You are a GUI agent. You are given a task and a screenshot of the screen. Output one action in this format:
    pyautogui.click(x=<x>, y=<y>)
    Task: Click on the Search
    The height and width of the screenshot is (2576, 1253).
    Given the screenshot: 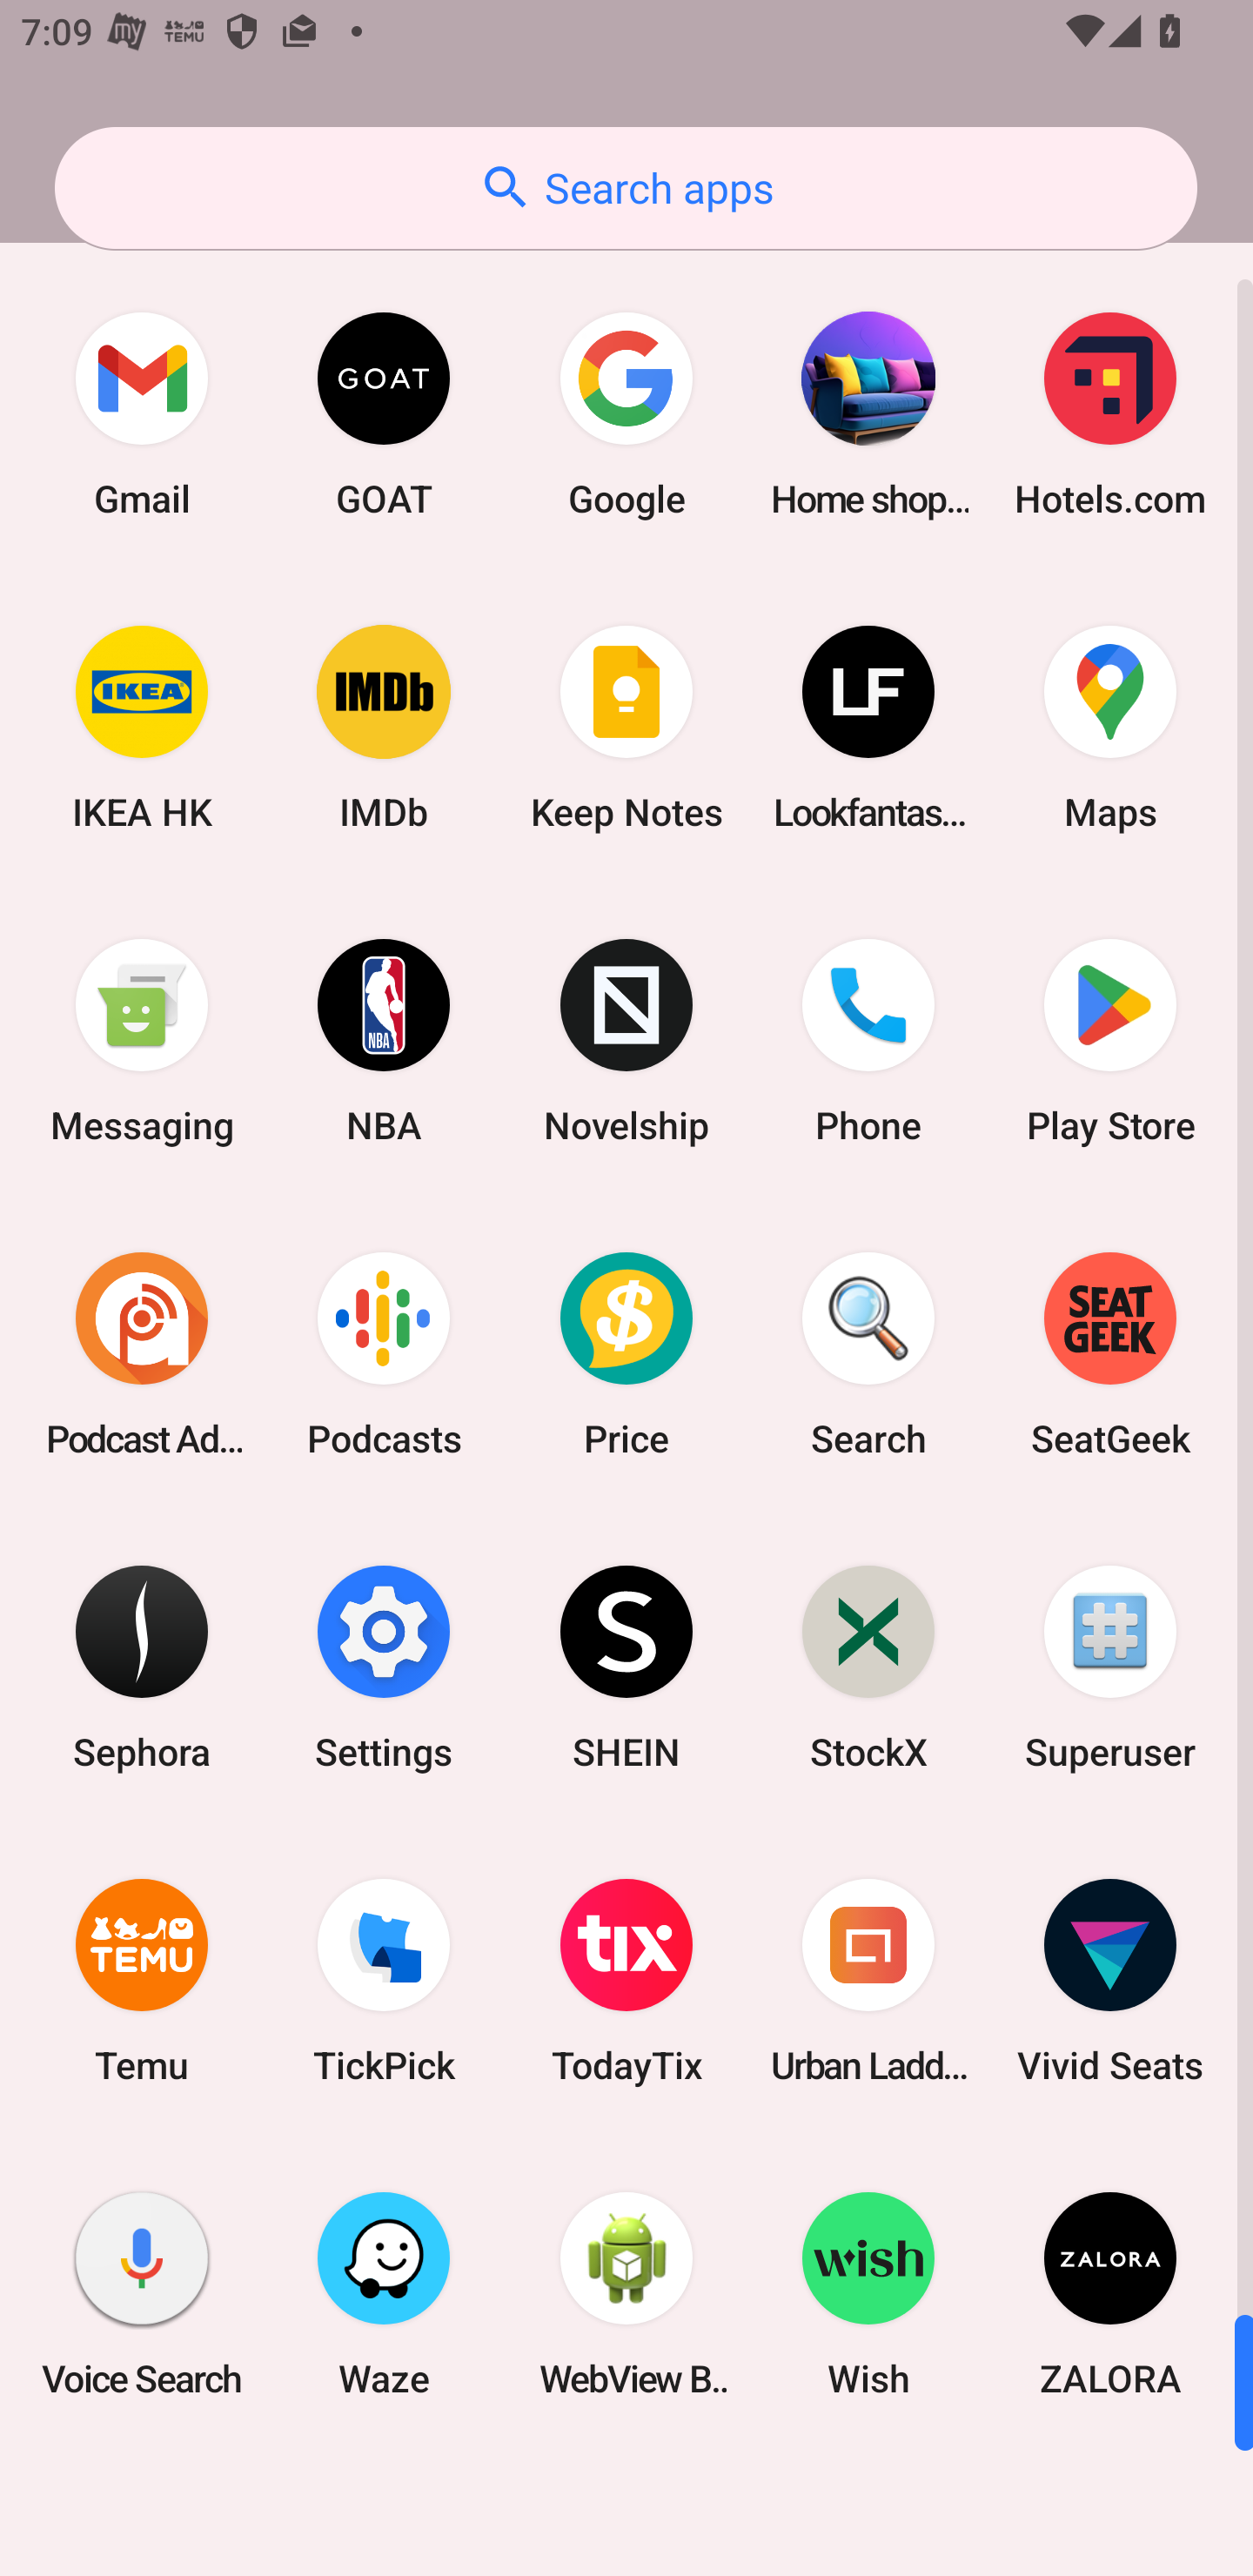 What is the action you would take?
    pyautogui.click(x=868, y=1353)
    